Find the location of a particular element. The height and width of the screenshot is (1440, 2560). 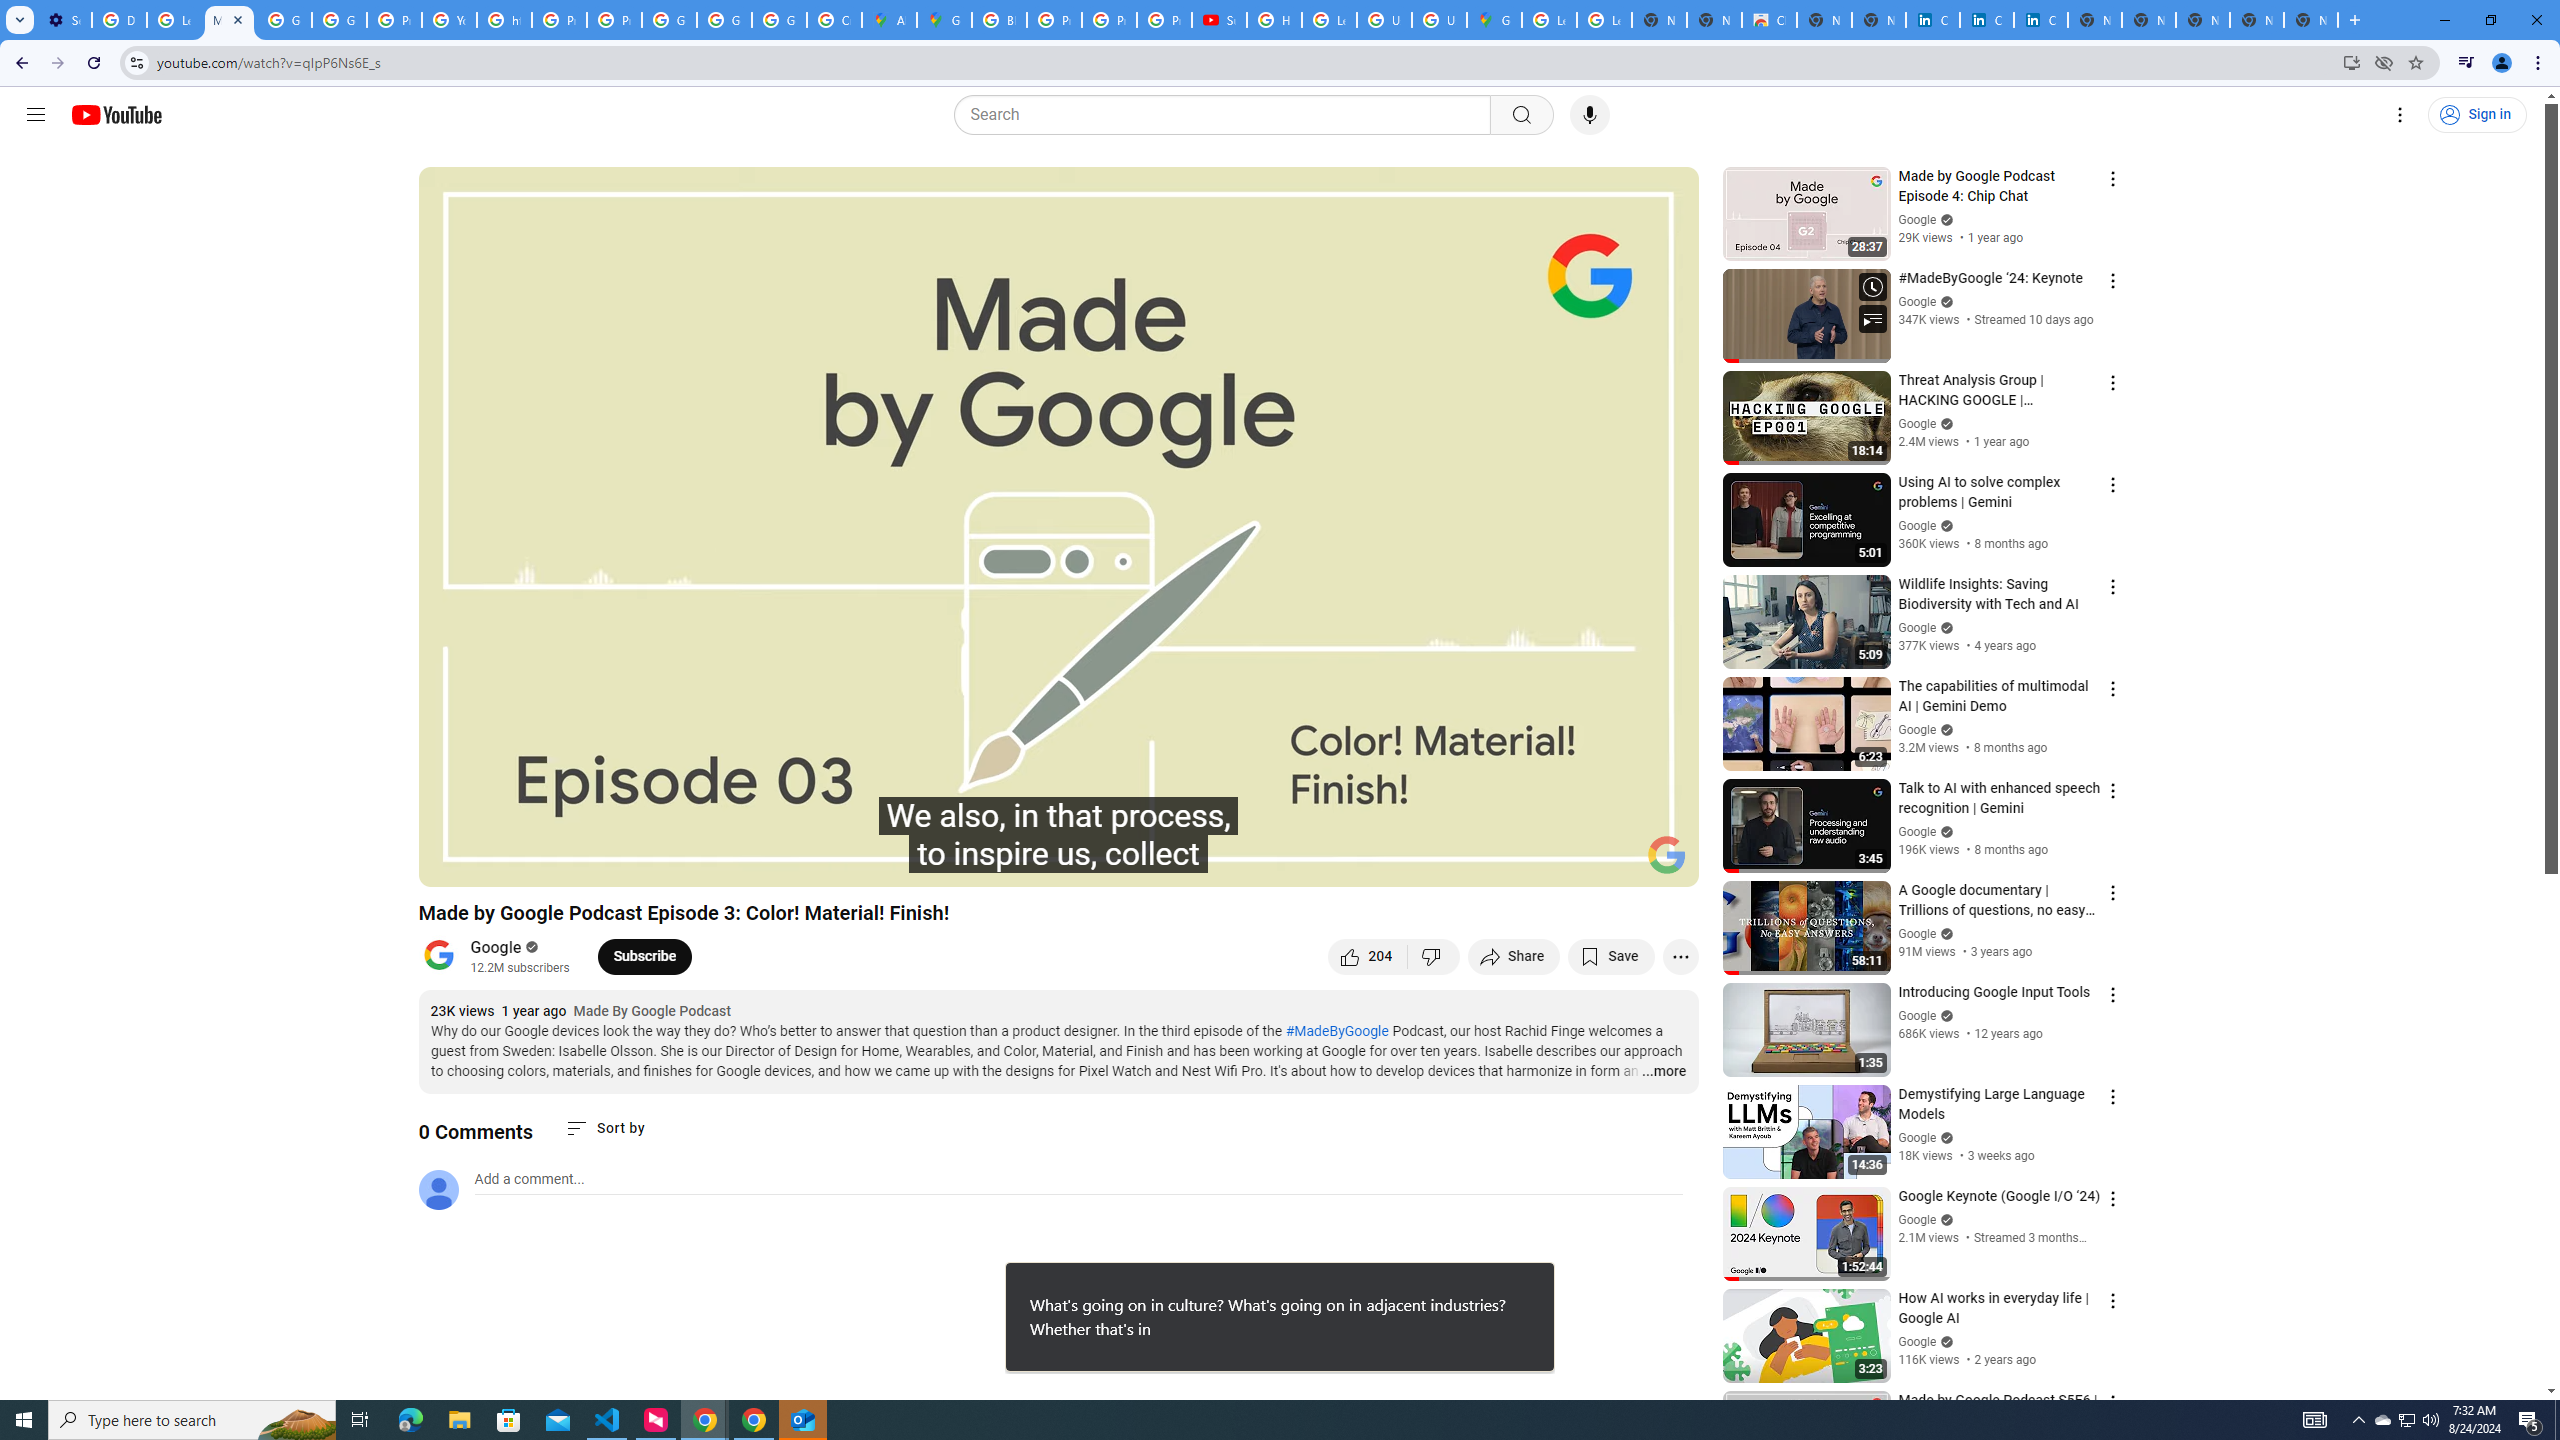

YouTube is located at coordinates (449, 20).